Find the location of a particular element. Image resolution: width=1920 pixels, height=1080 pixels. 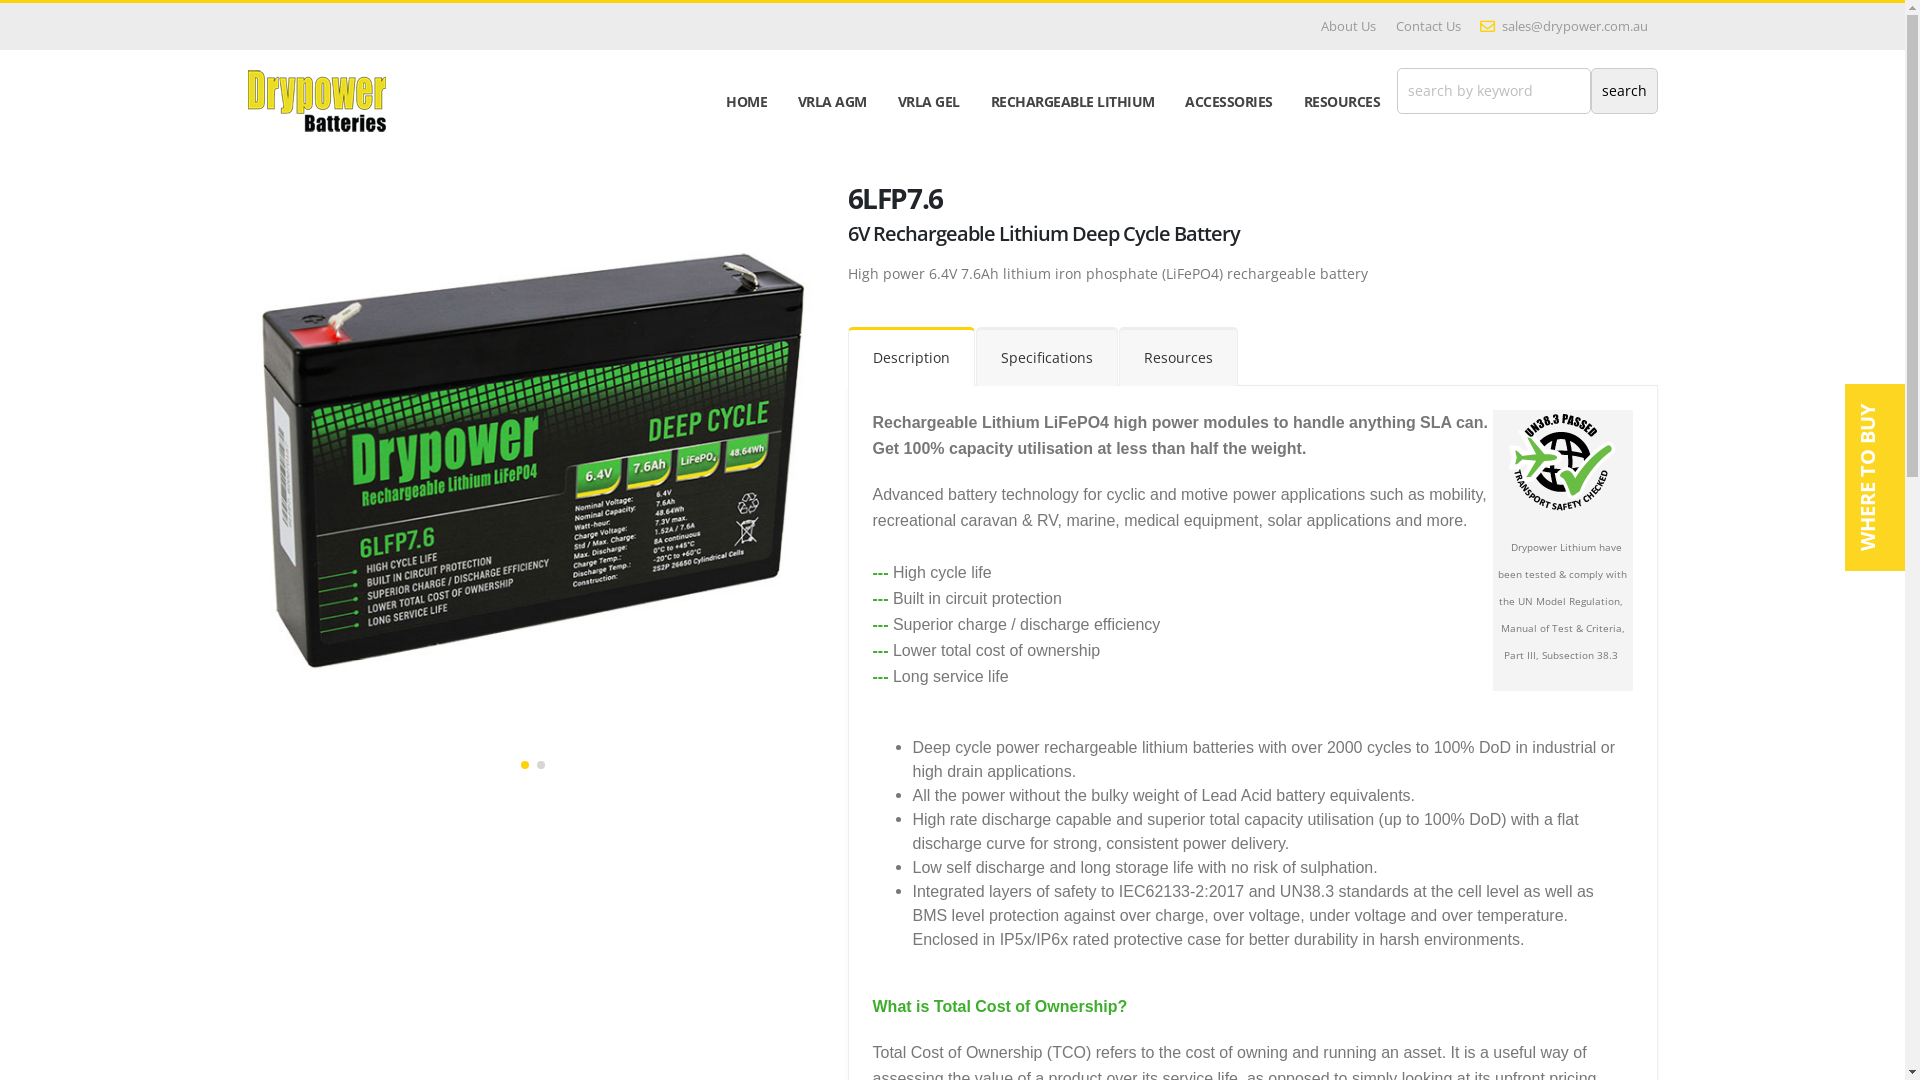

About Us is located at coordinates (1348, 26).